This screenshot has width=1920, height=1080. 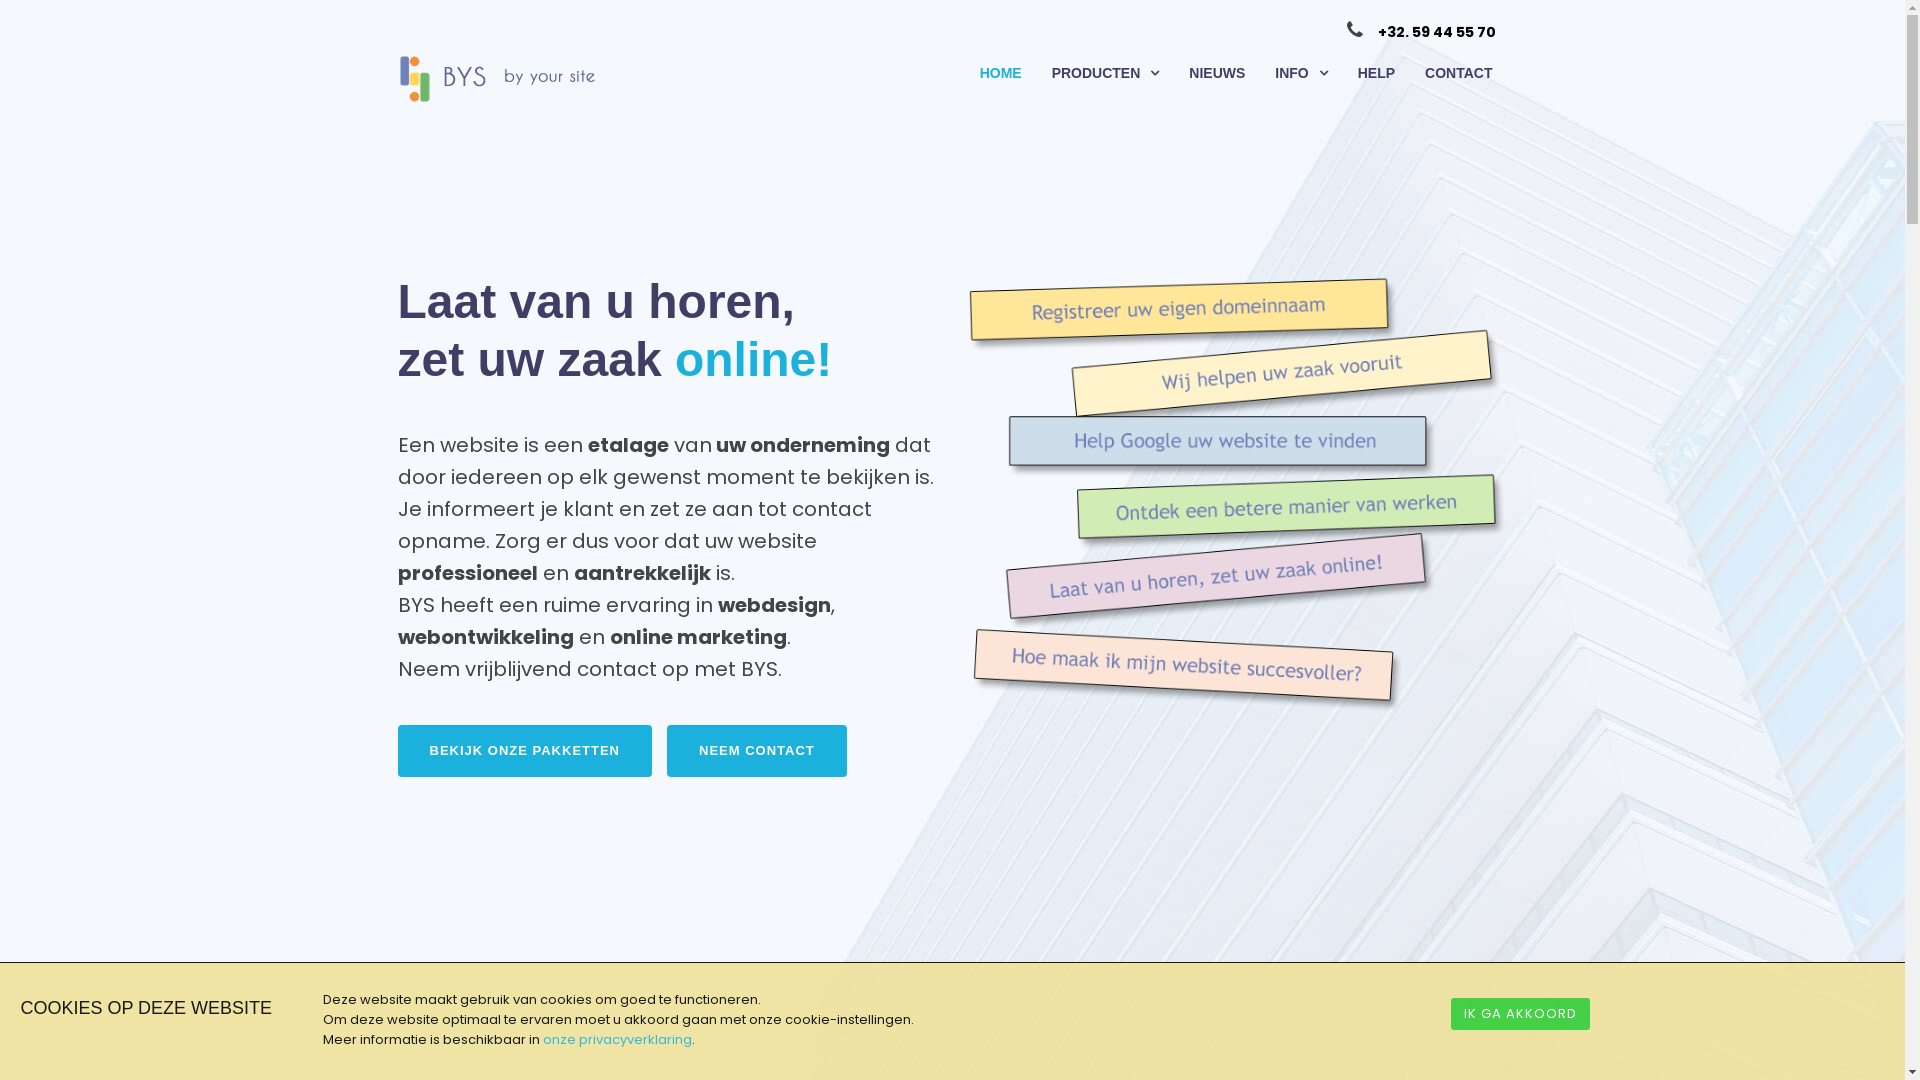 I want to click on HOME, so click(x=1000, y=74).